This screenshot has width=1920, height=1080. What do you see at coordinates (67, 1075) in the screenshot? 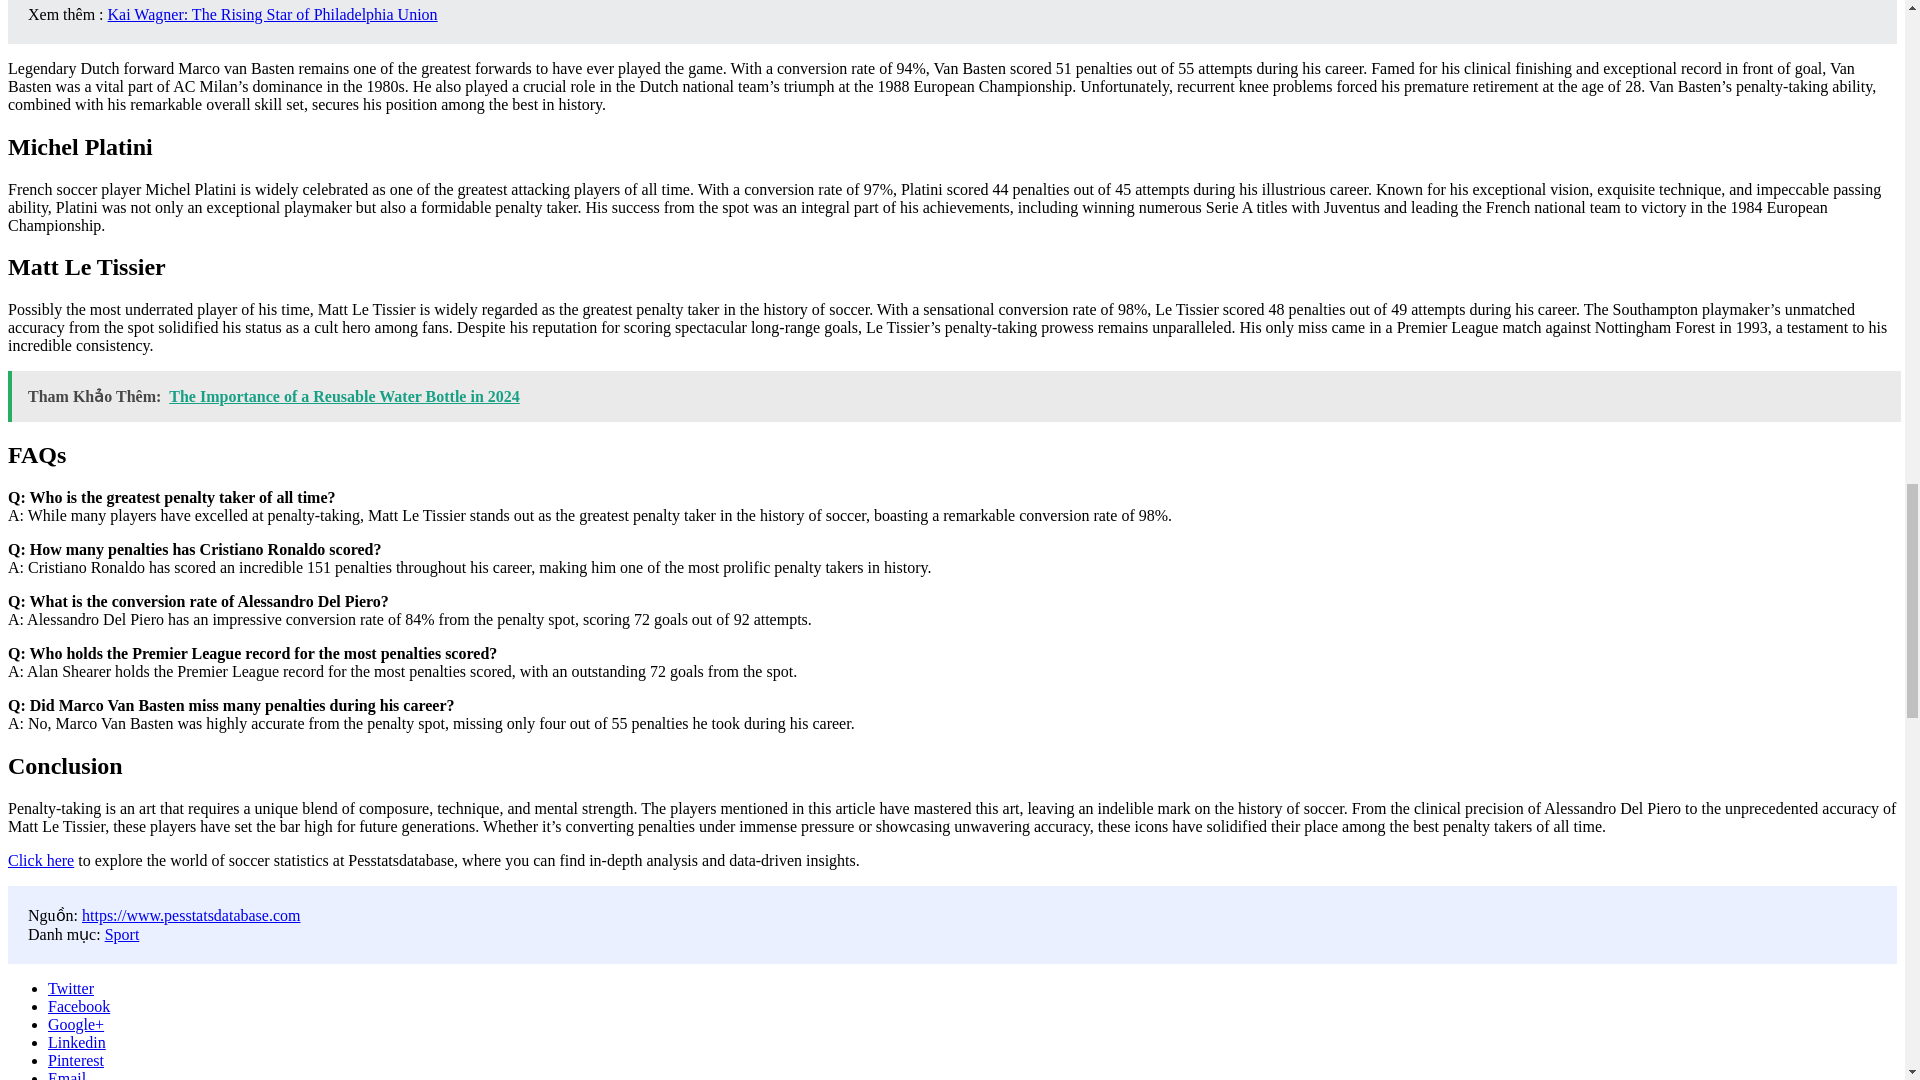
I see `Email` at bounding box center [67, 1075].